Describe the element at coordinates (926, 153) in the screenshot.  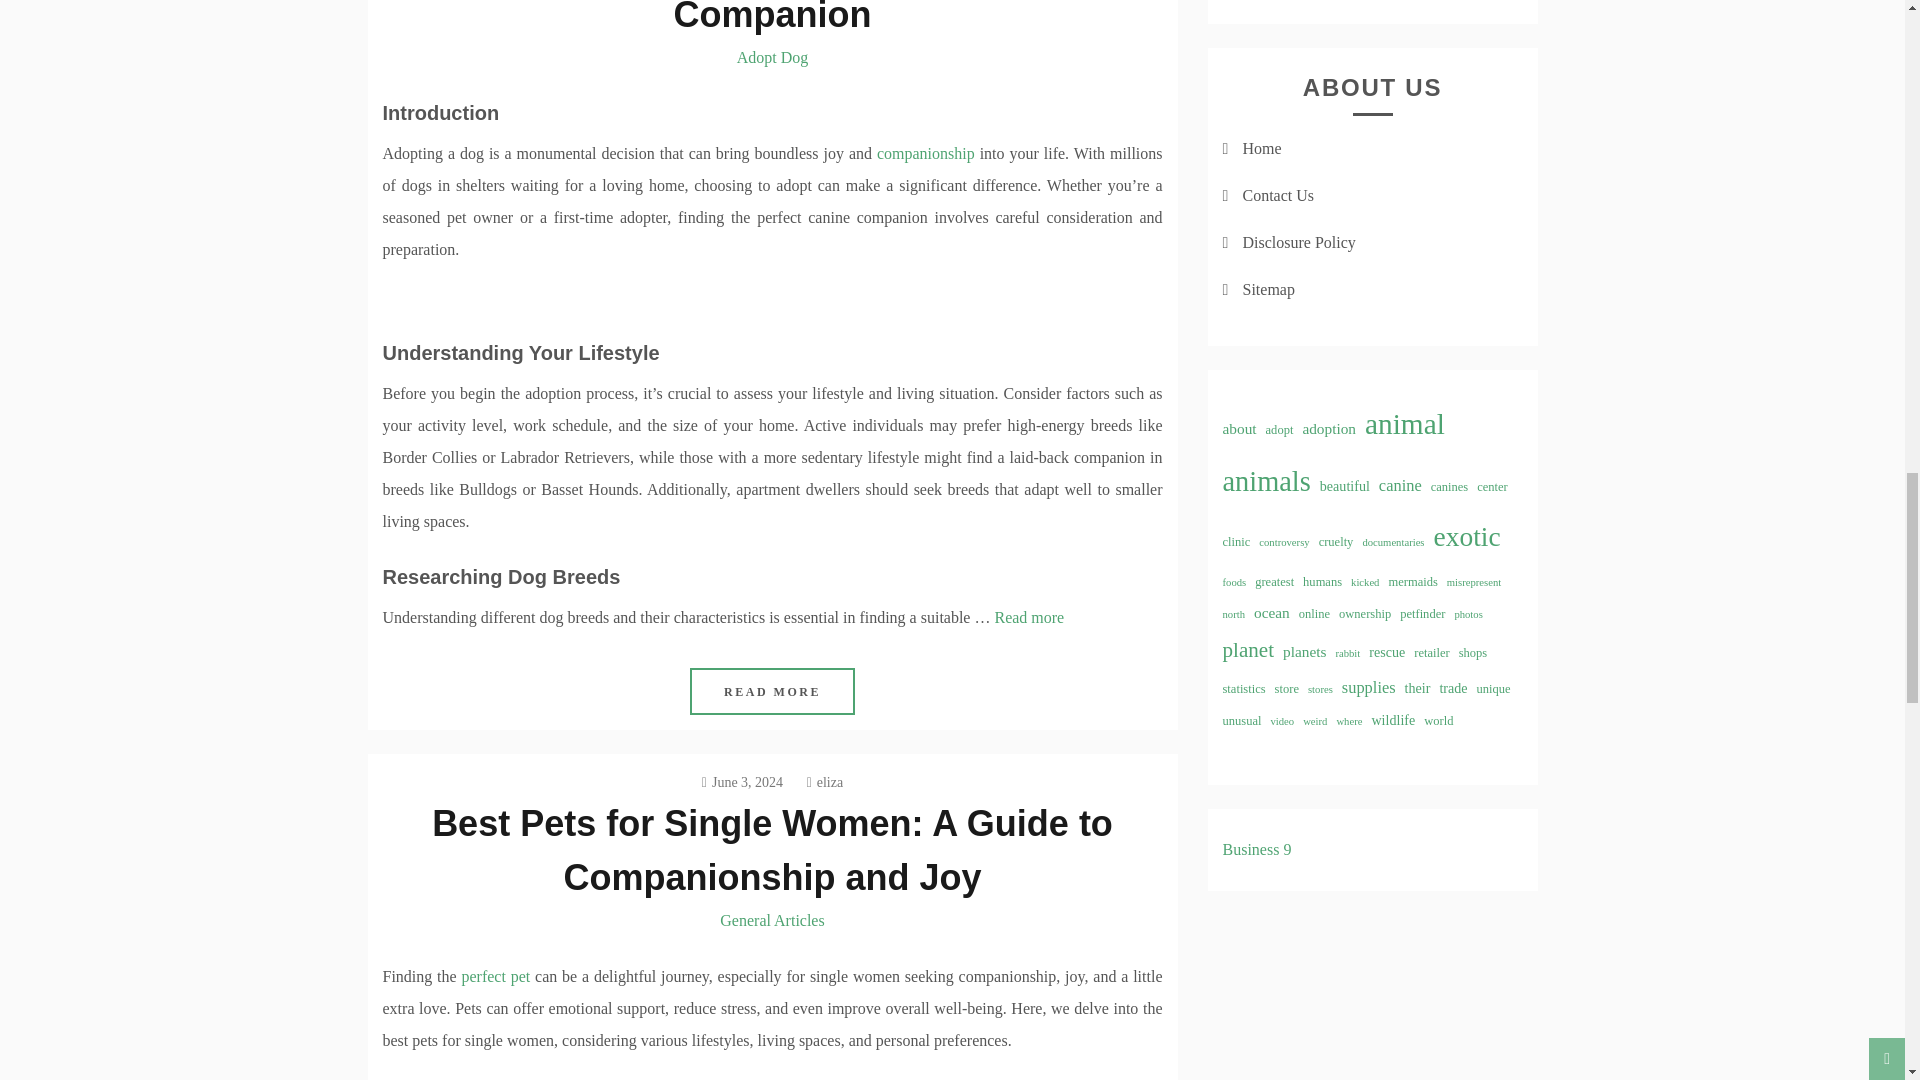
I see `companionship` at that location.